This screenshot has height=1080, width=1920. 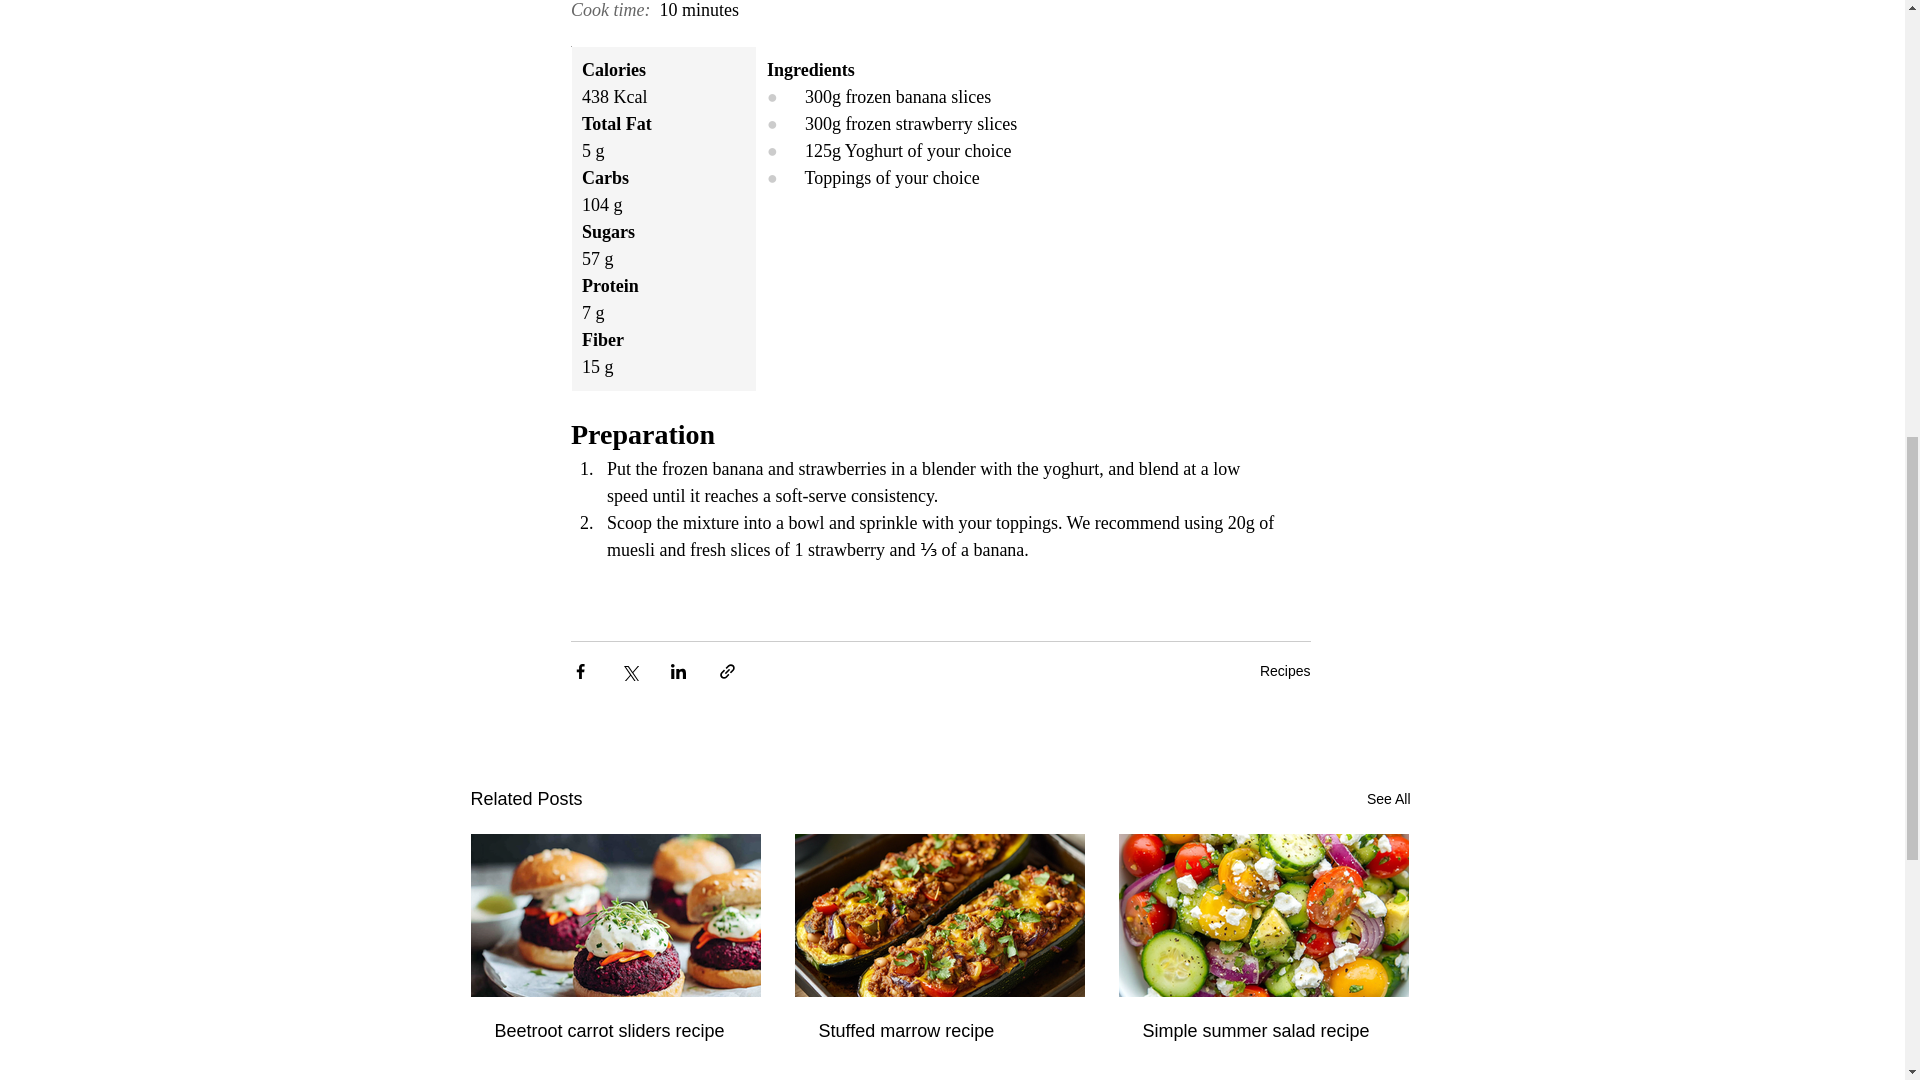 I want to click on Beetroot carrot sliders recipe, so click(x=614, y=1031).